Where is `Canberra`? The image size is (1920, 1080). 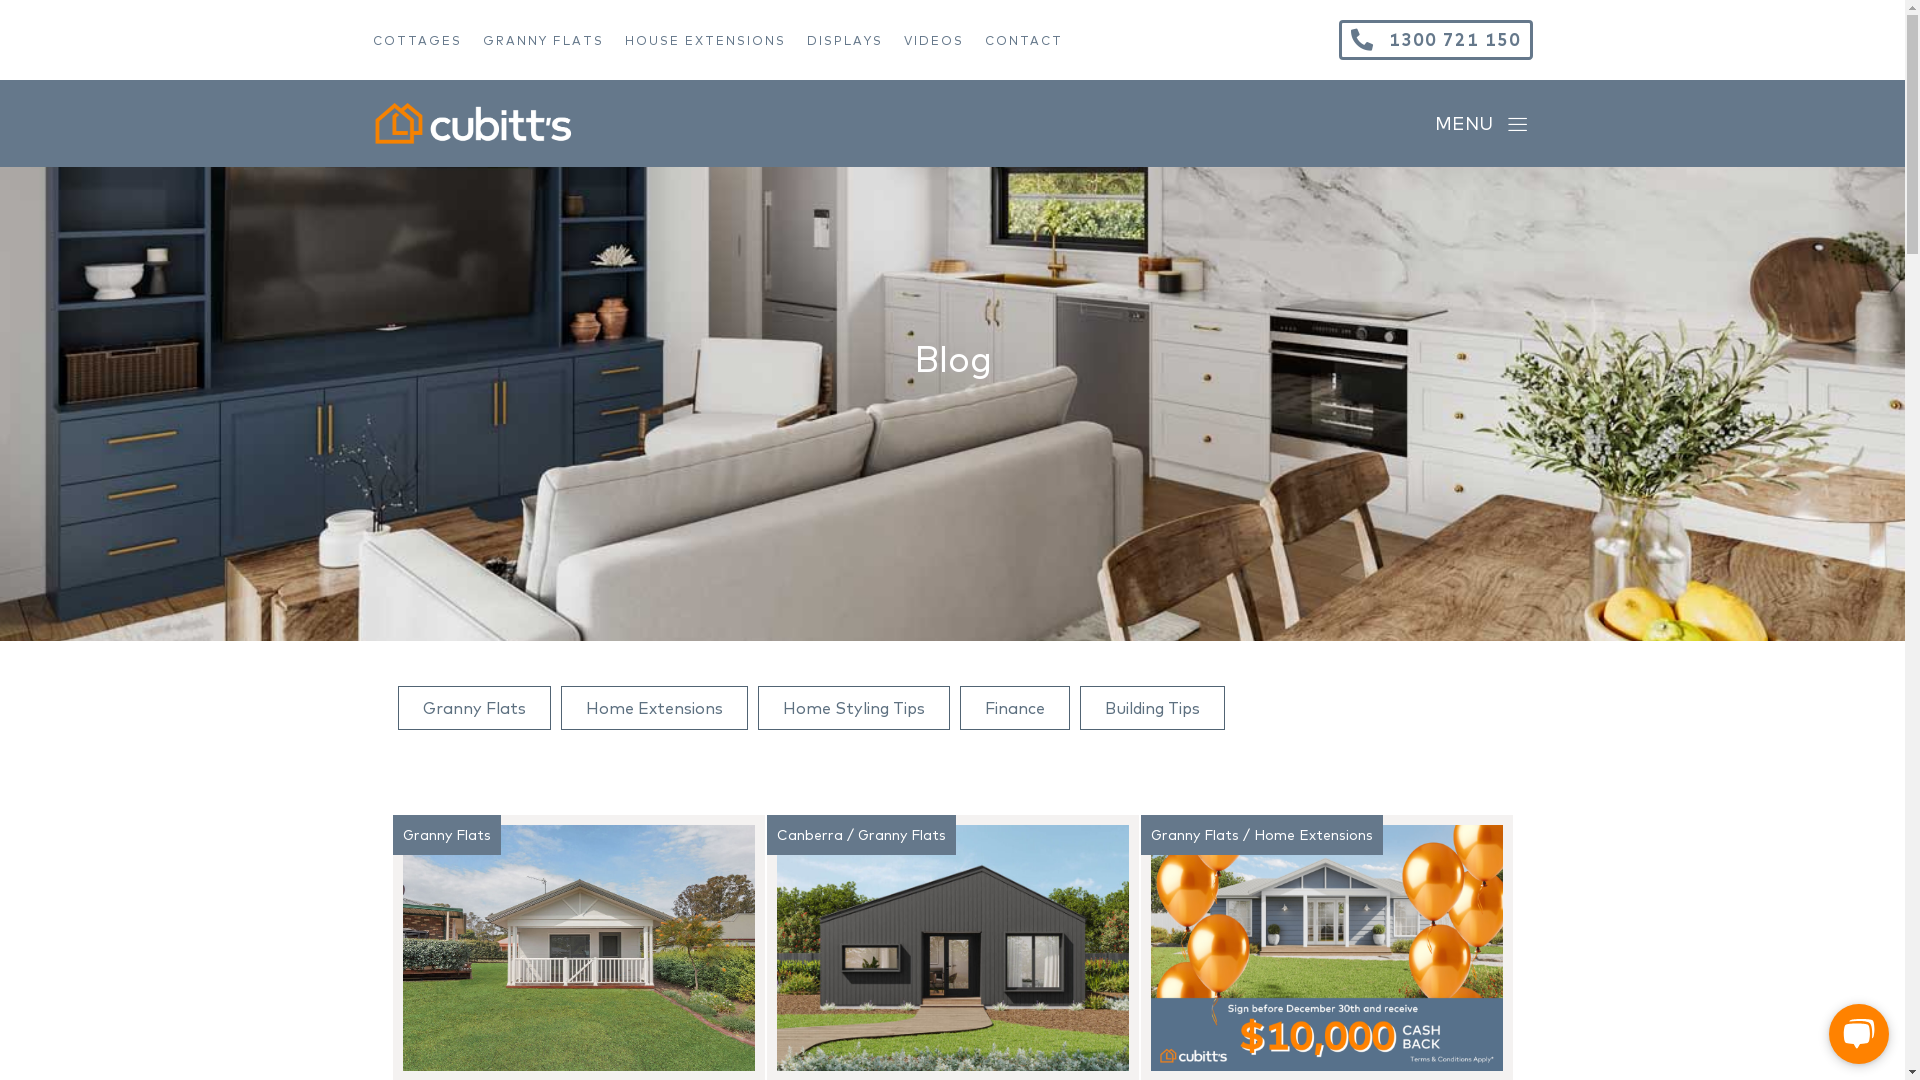 Canberra is located at coordinates (809, 835).